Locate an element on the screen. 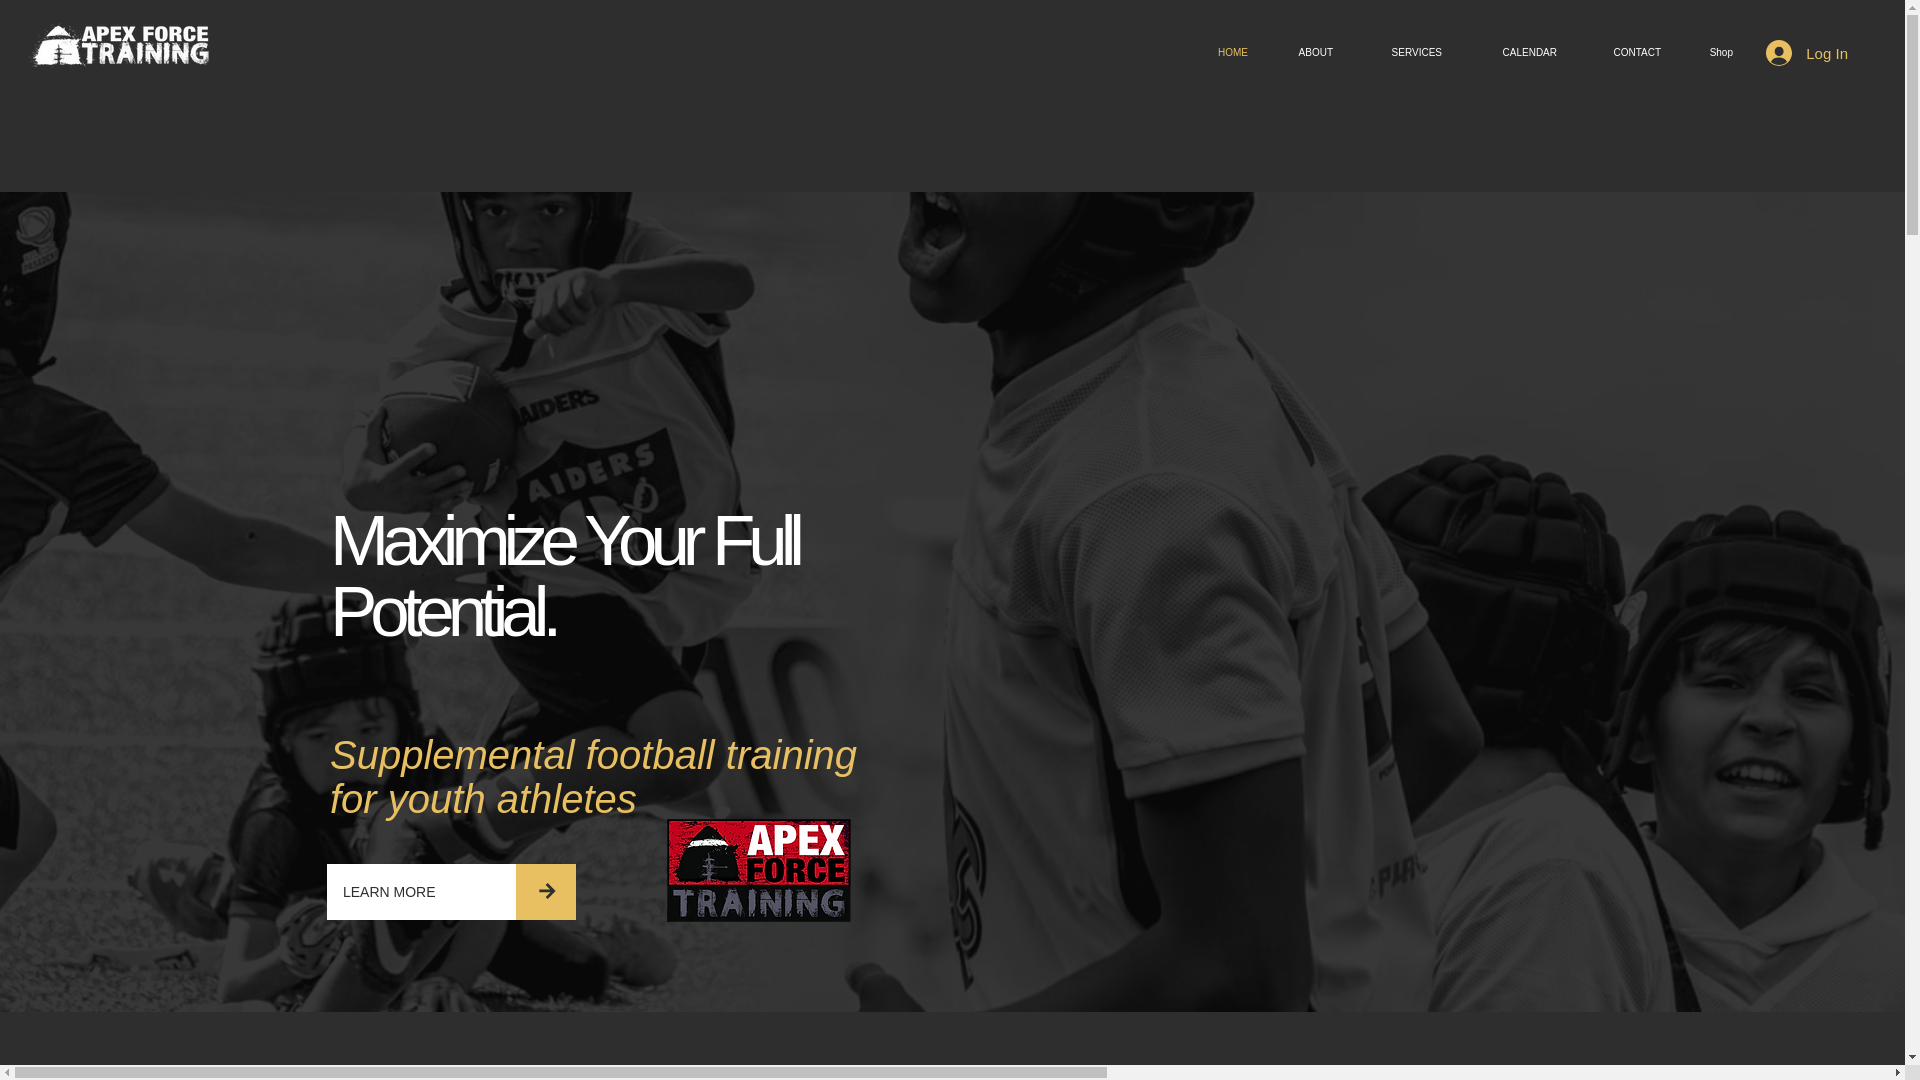 The width and height of the screenshot is (1920, 1080). Apex Force Logo Square2 color.png is located at coordinates (758, 870).